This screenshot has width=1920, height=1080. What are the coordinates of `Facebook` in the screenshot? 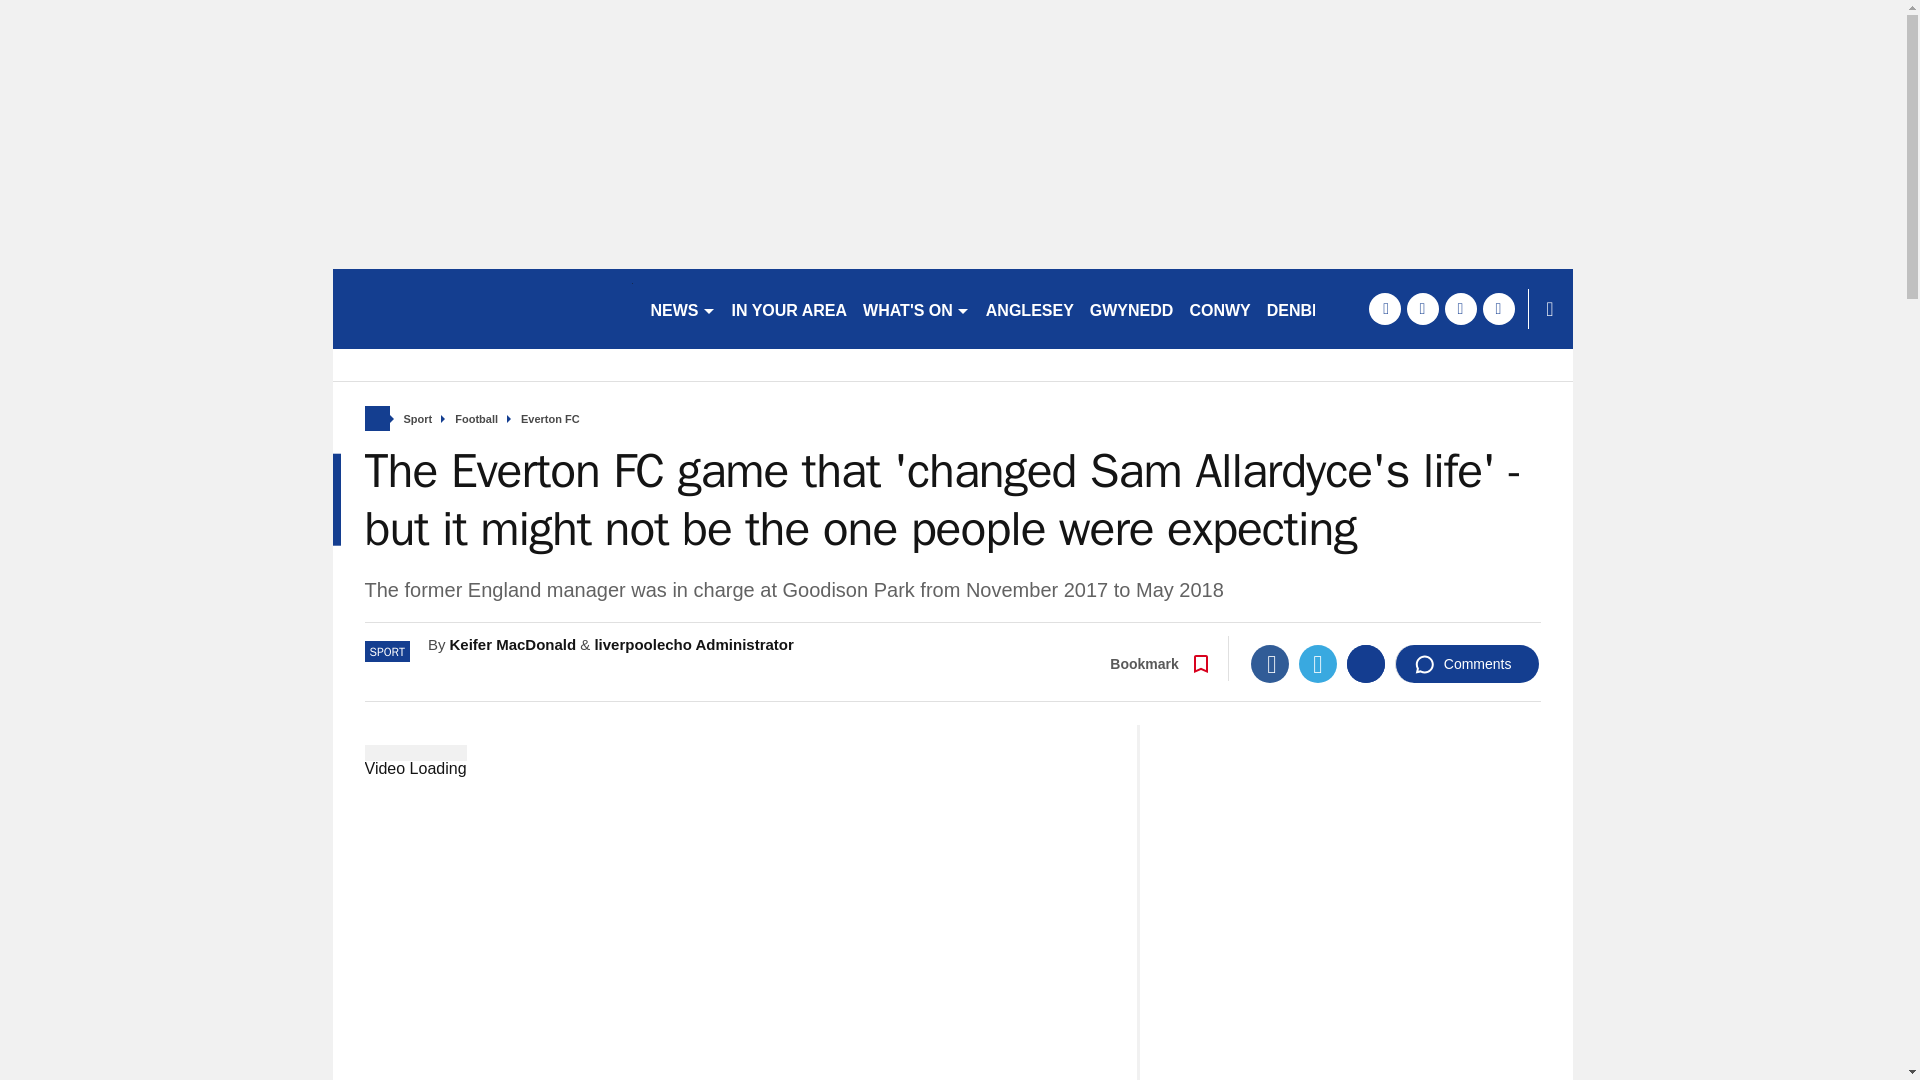 It's located at (1270, 663).